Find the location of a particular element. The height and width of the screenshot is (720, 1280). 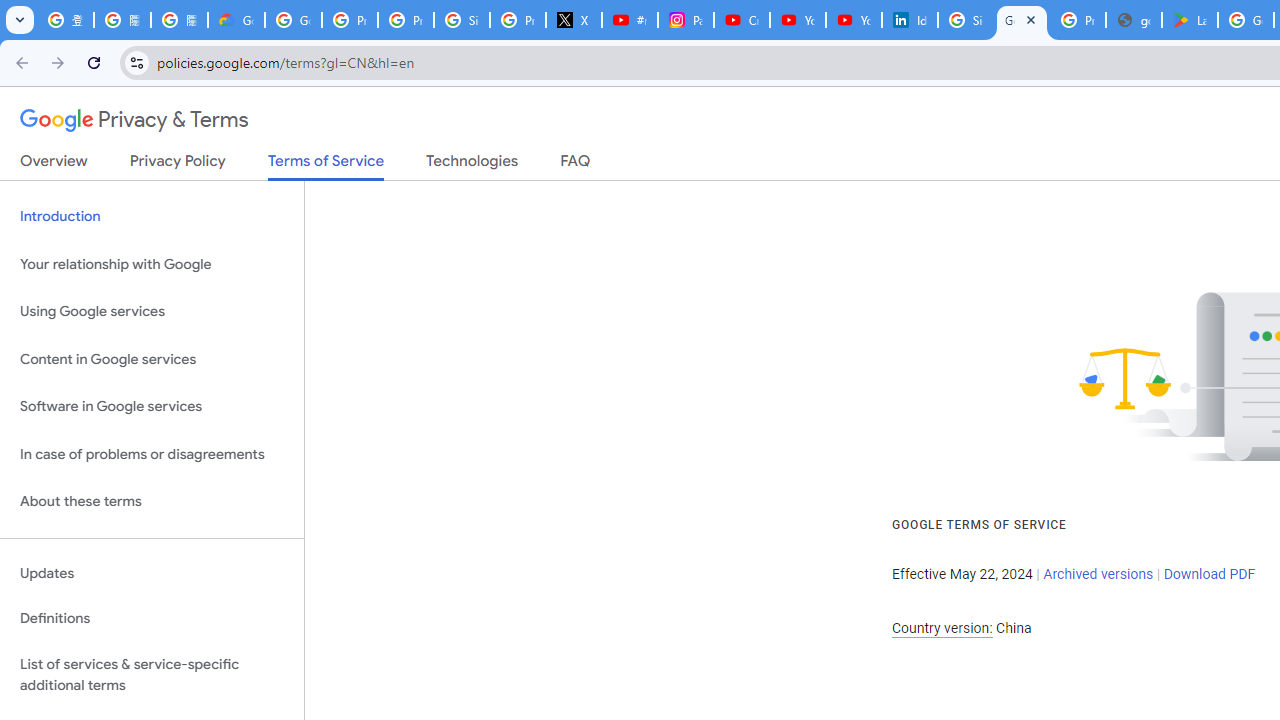

Your relationship with Google is located at coordinates (152, 264).